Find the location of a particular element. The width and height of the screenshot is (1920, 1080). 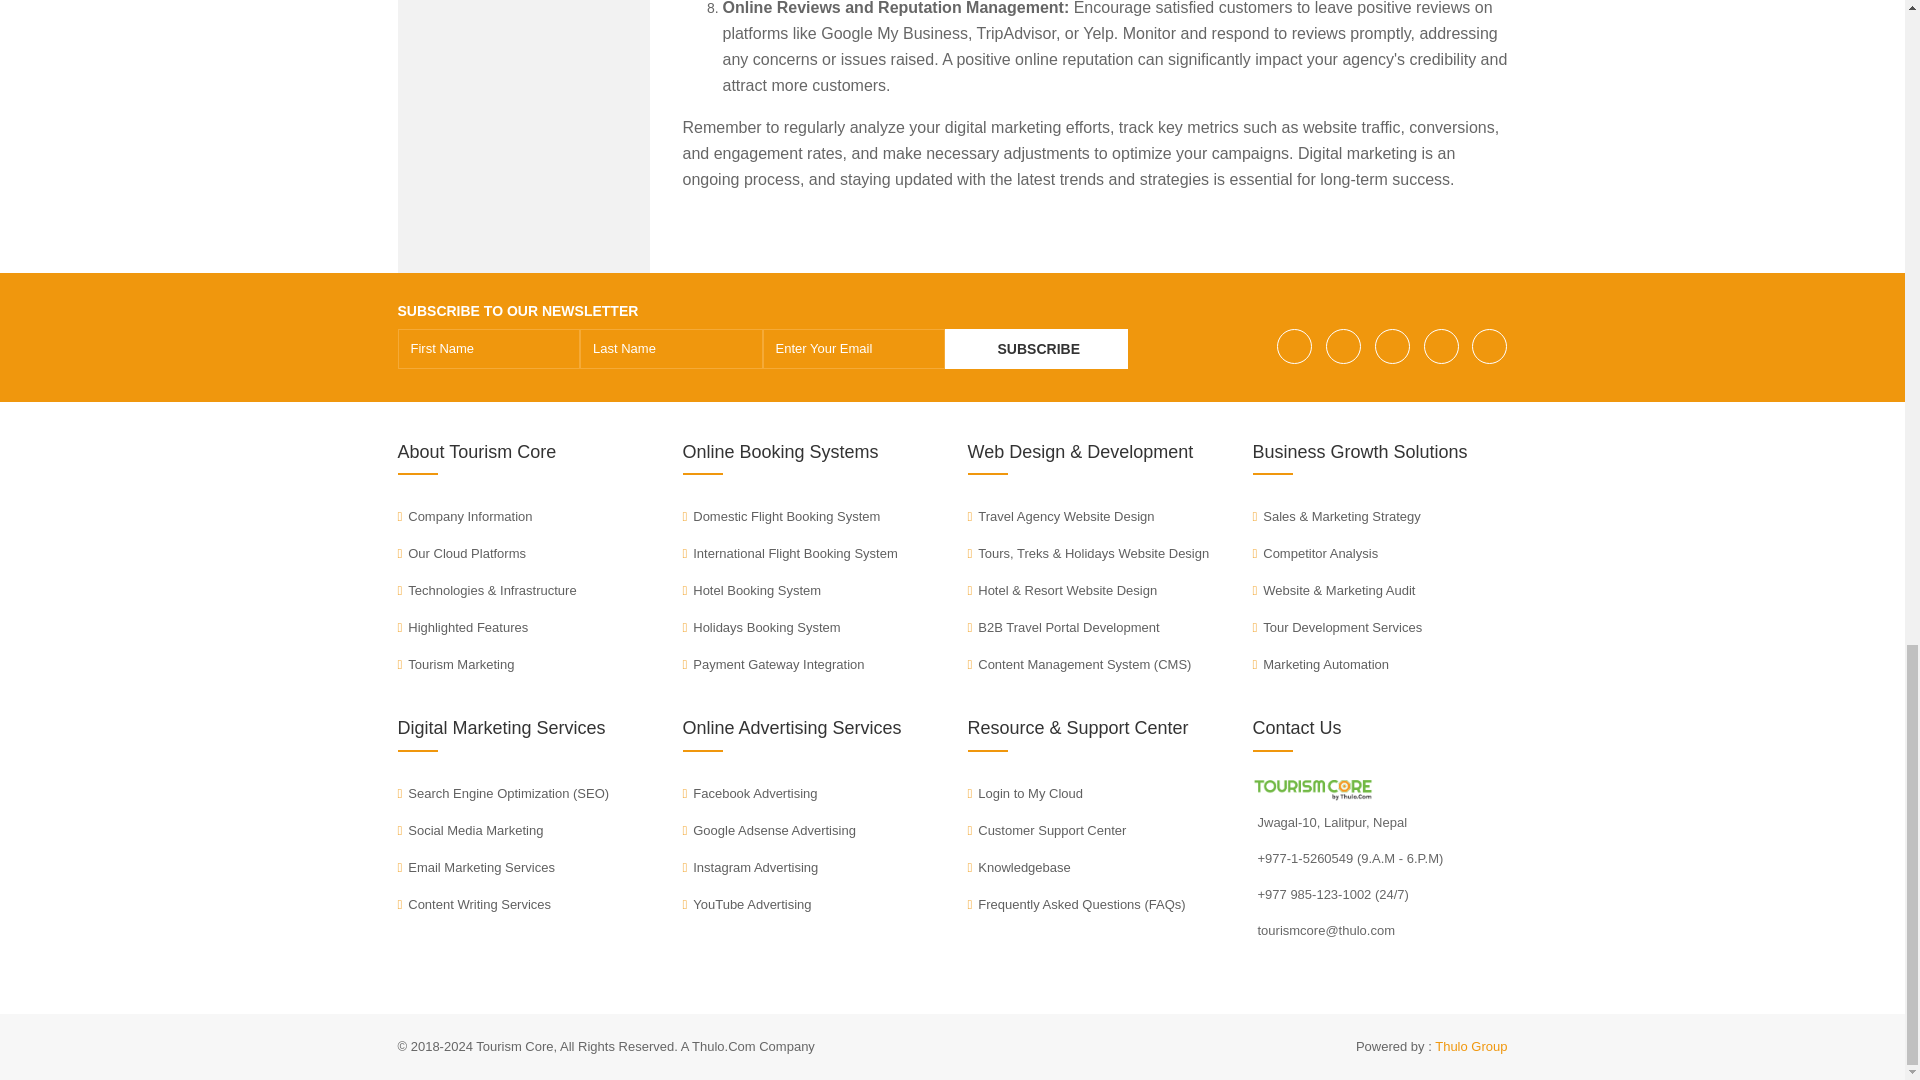

Domestic Flight Booking System is located at coordinates (780, 516).